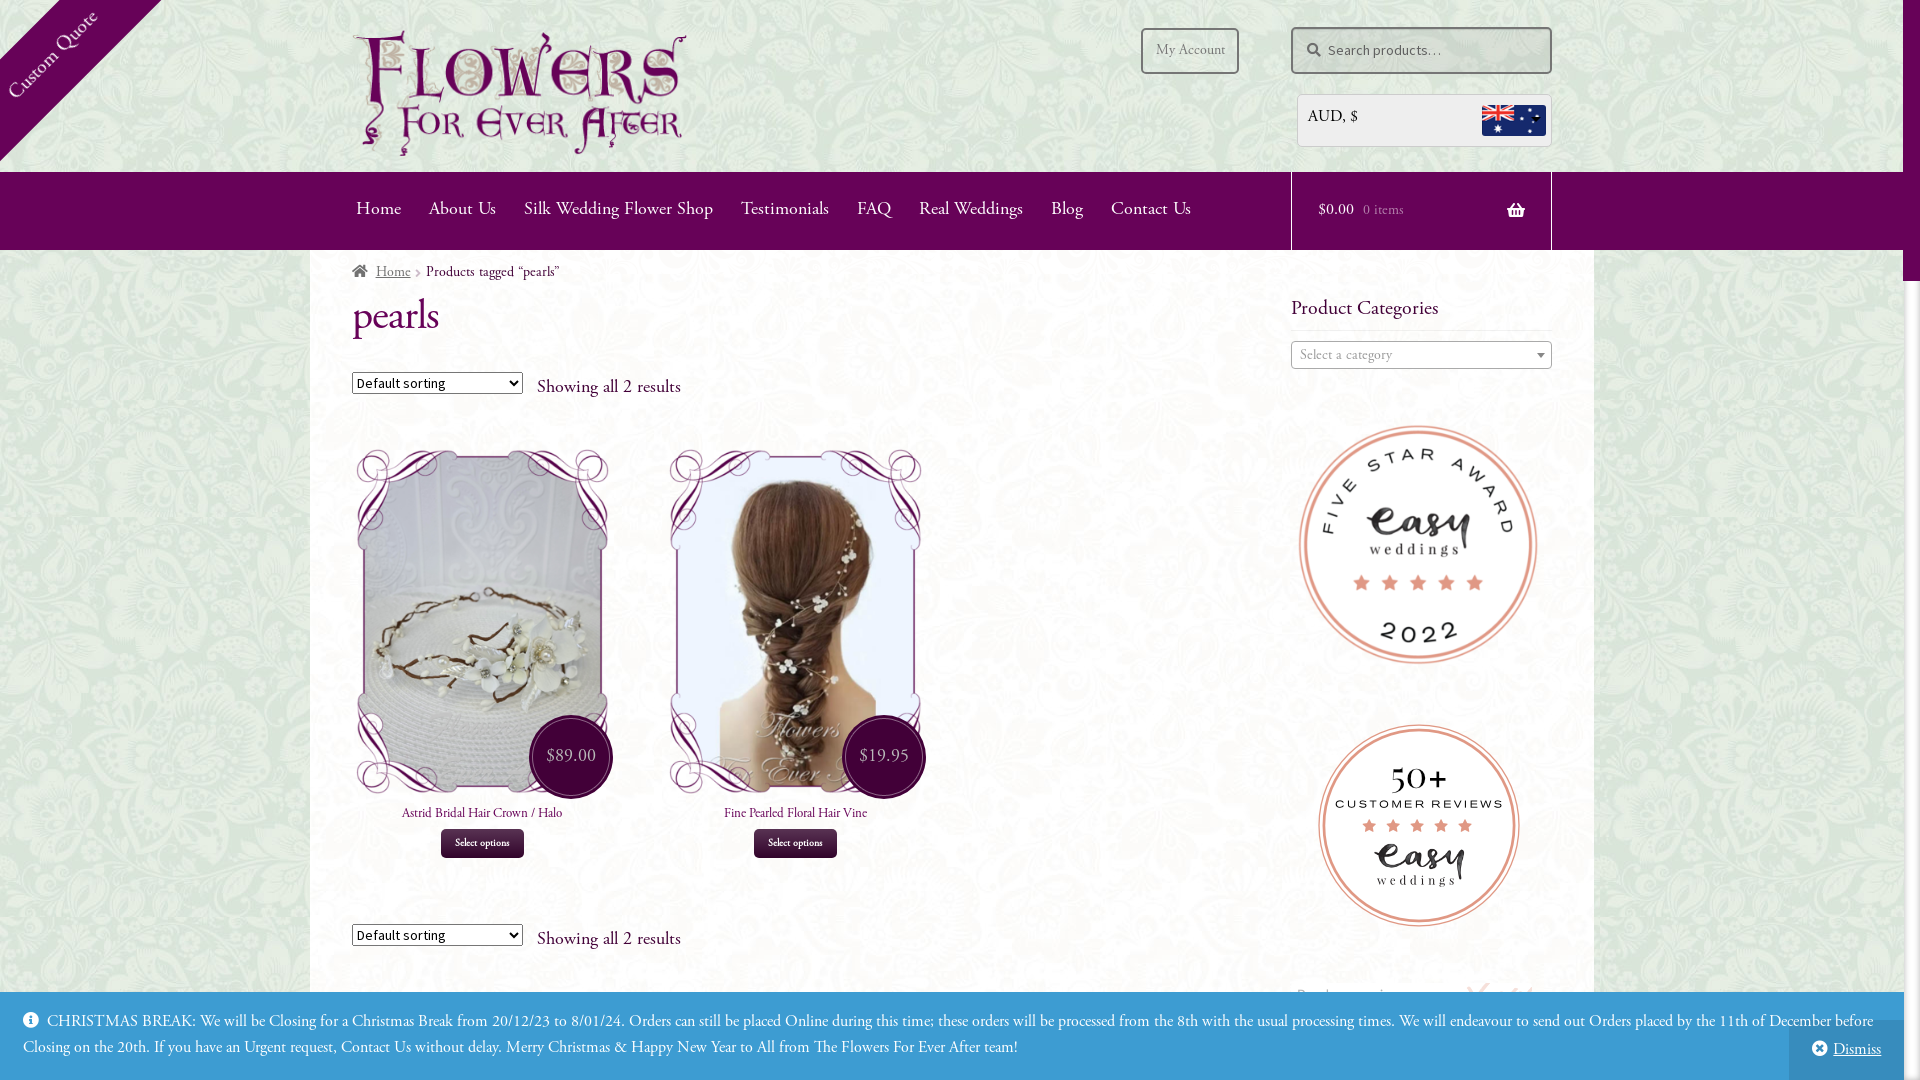 The height and width of the screenshot is (1080, 1920). Describe the element at coordinates (785, 210) in the screenshot. I see `Testimonials` at that location.